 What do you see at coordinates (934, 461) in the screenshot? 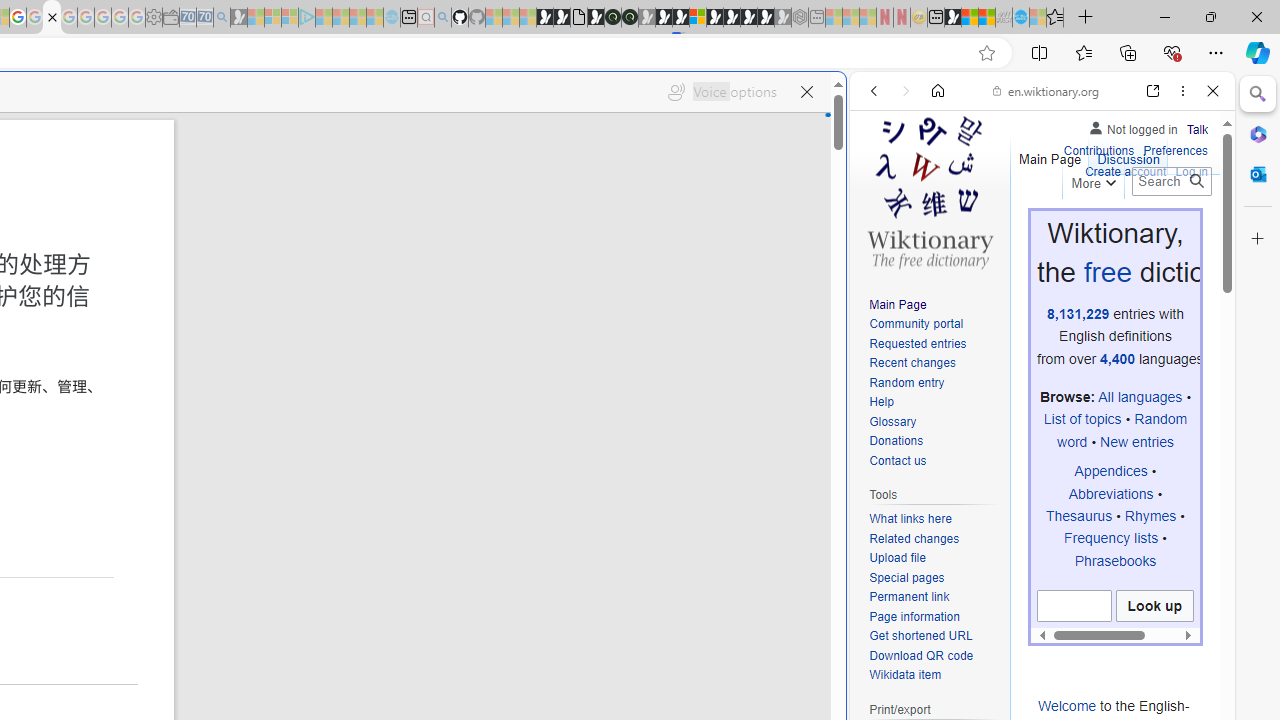
I see `Contact us` at bounding box center [934, 461].